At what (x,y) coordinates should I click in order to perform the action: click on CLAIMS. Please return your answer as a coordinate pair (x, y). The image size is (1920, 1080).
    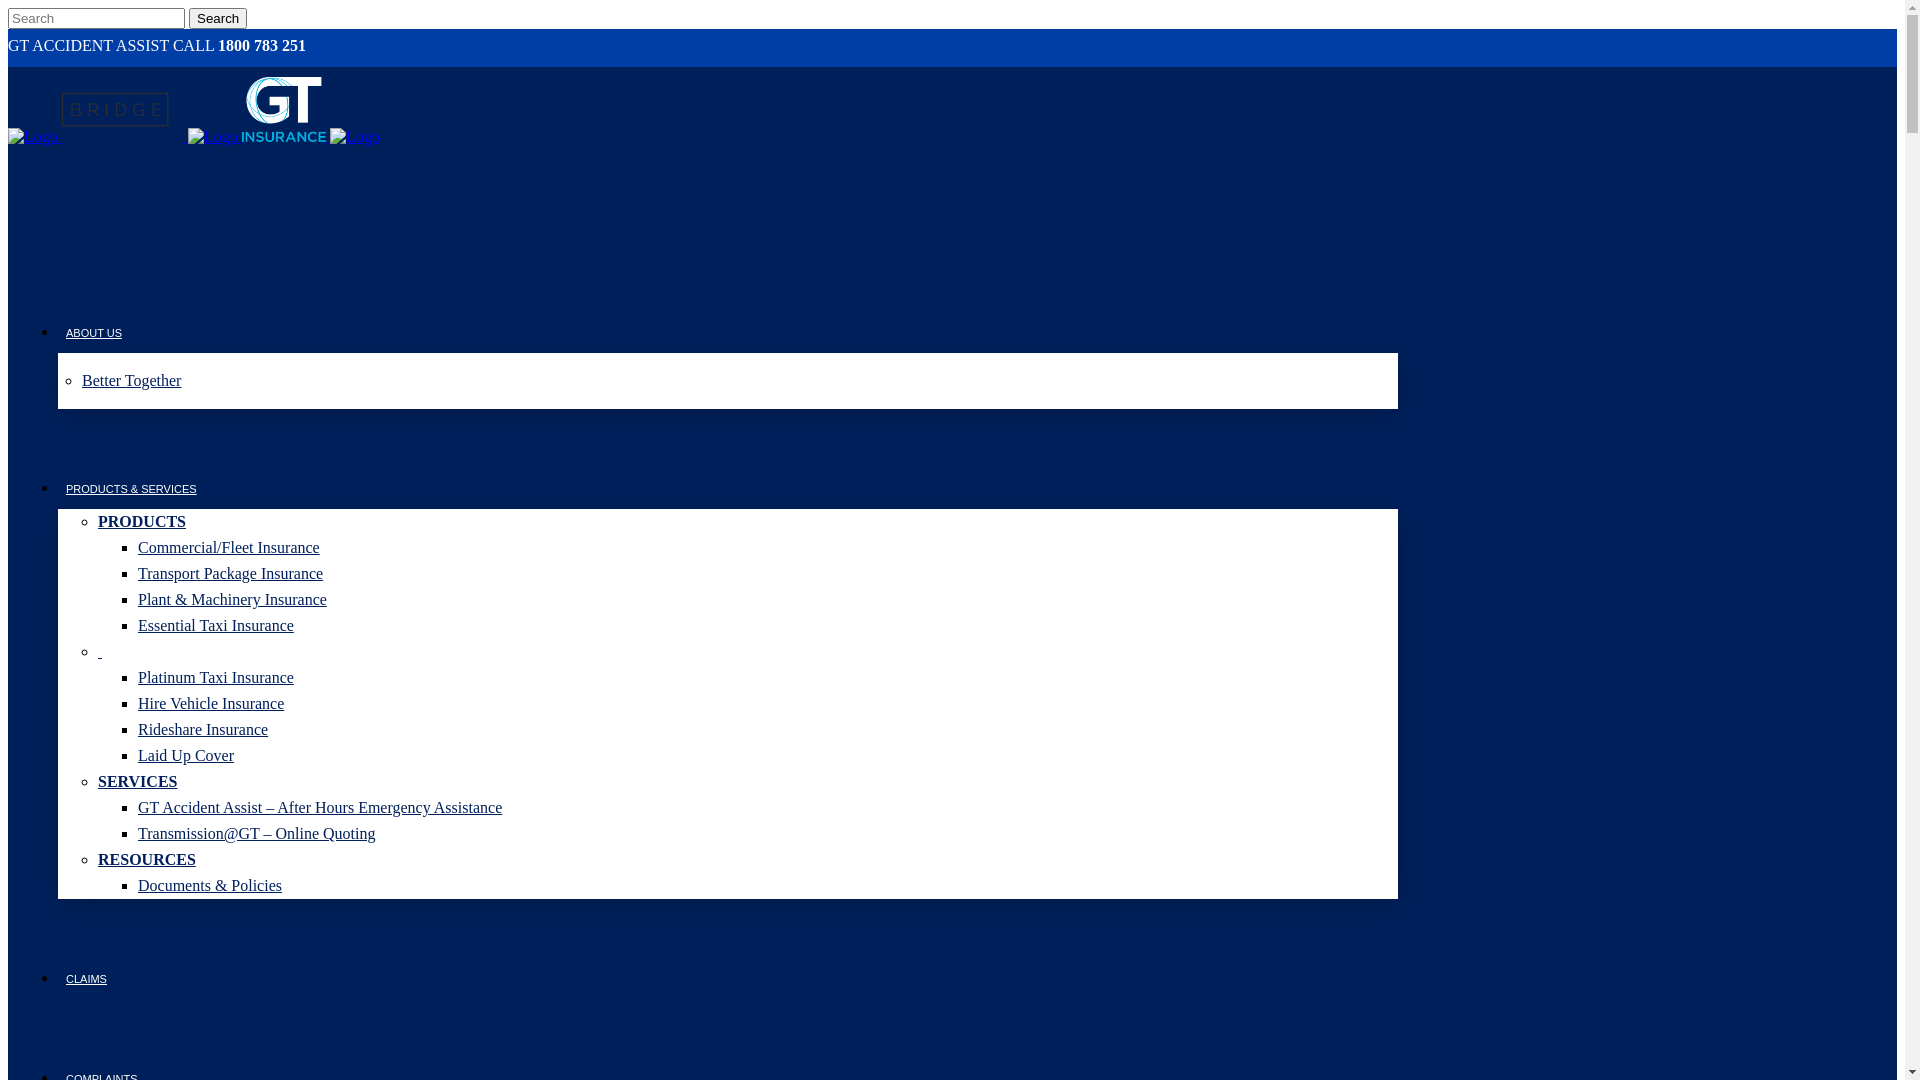
    Looking at the image, I should click on (86, 979).